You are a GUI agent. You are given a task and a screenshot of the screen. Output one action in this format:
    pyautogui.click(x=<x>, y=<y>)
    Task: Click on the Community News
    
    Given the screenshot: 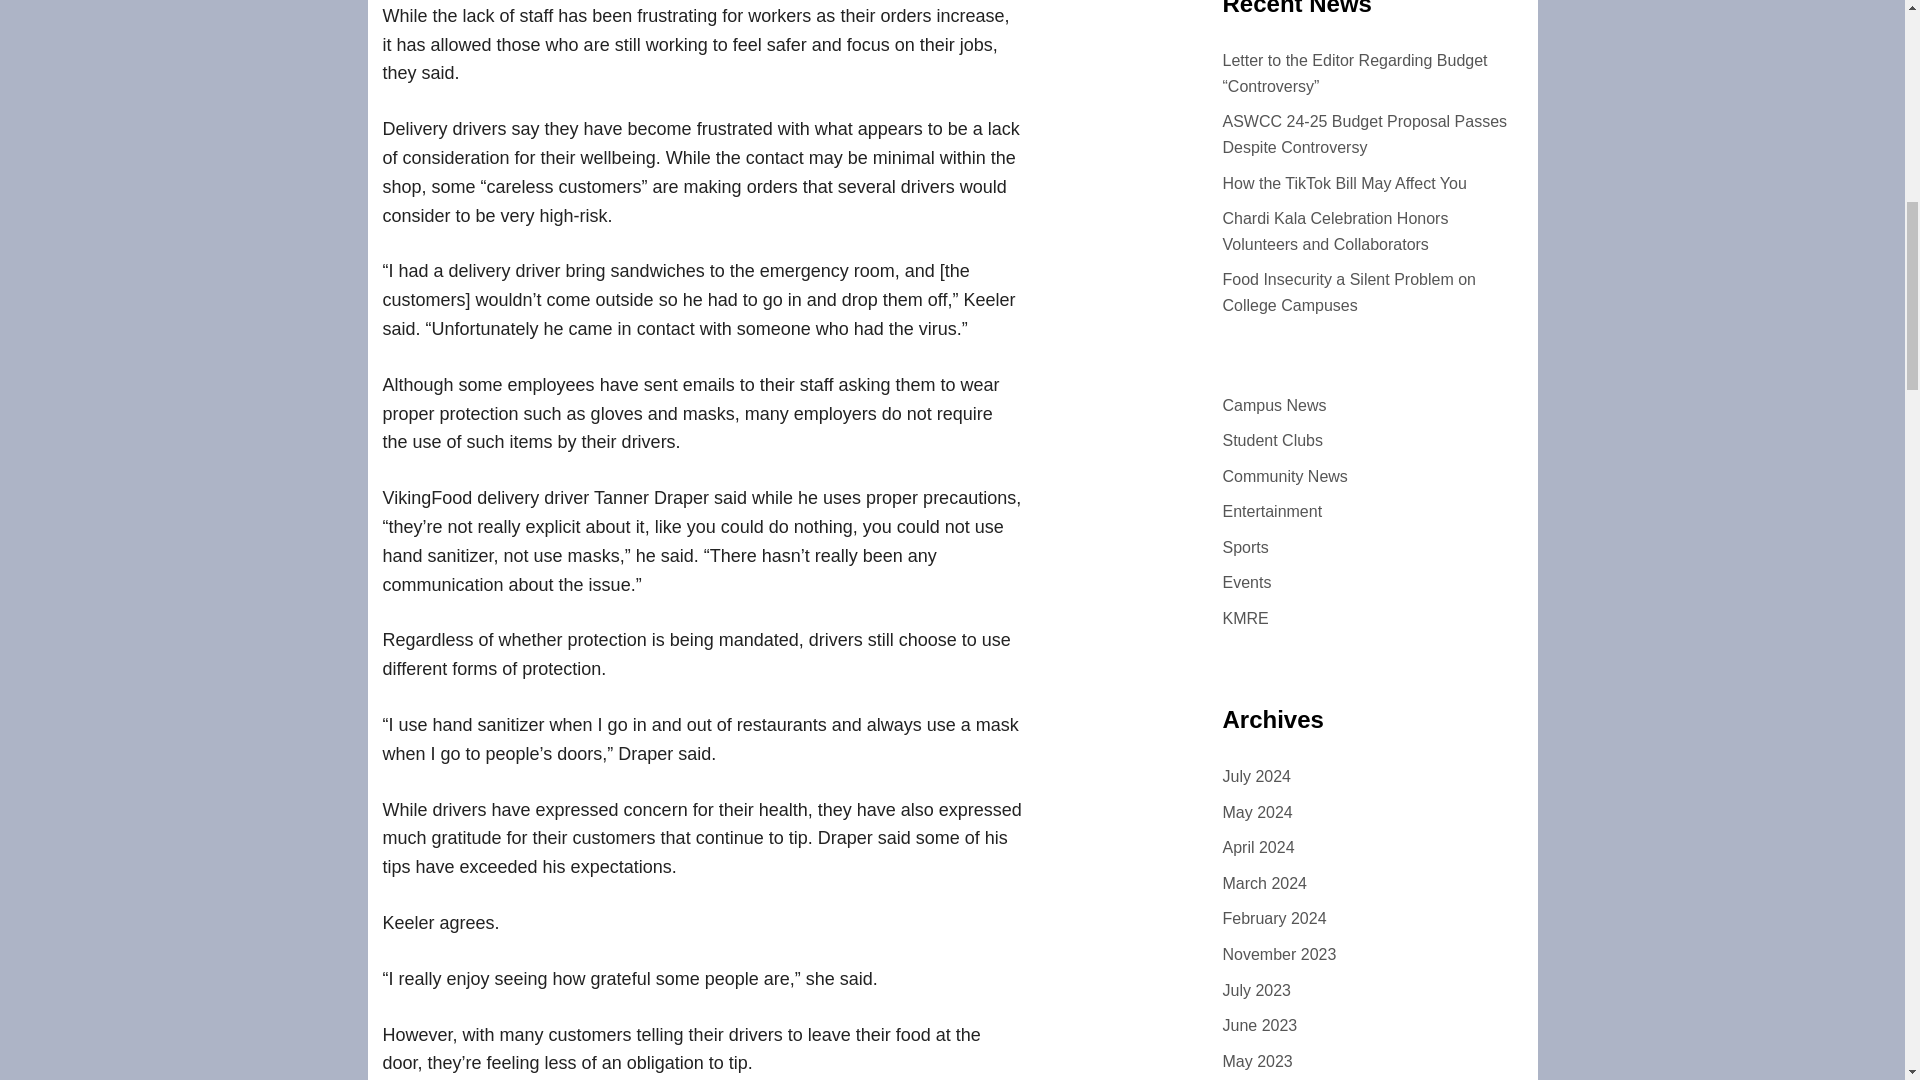 What is the action you would take?
    pyautogui.click(x=1284, y=476)
    